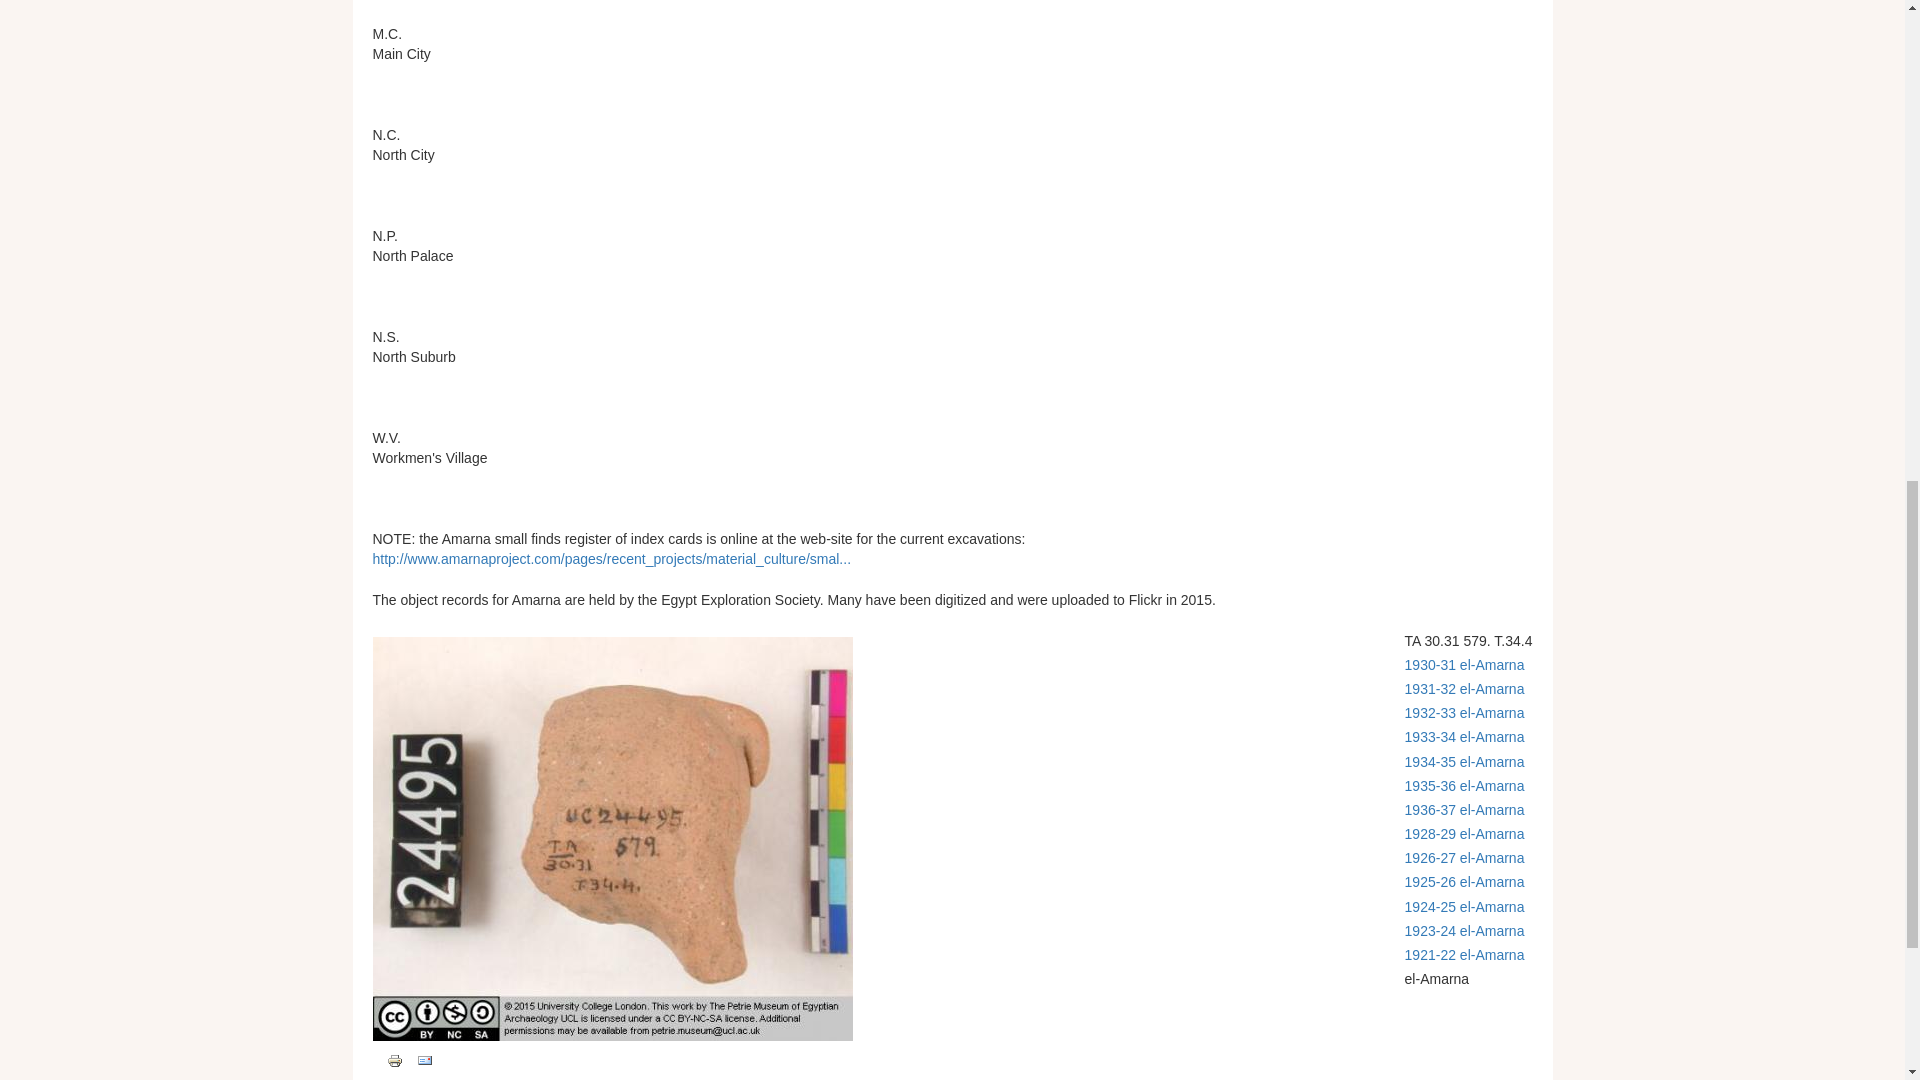 This screenshot has height=1080, width=1920. What do you see at coordinates (393, 1061) in the screenshot?
I see `Printer-friendly version` at bounding box center [393, 1061].